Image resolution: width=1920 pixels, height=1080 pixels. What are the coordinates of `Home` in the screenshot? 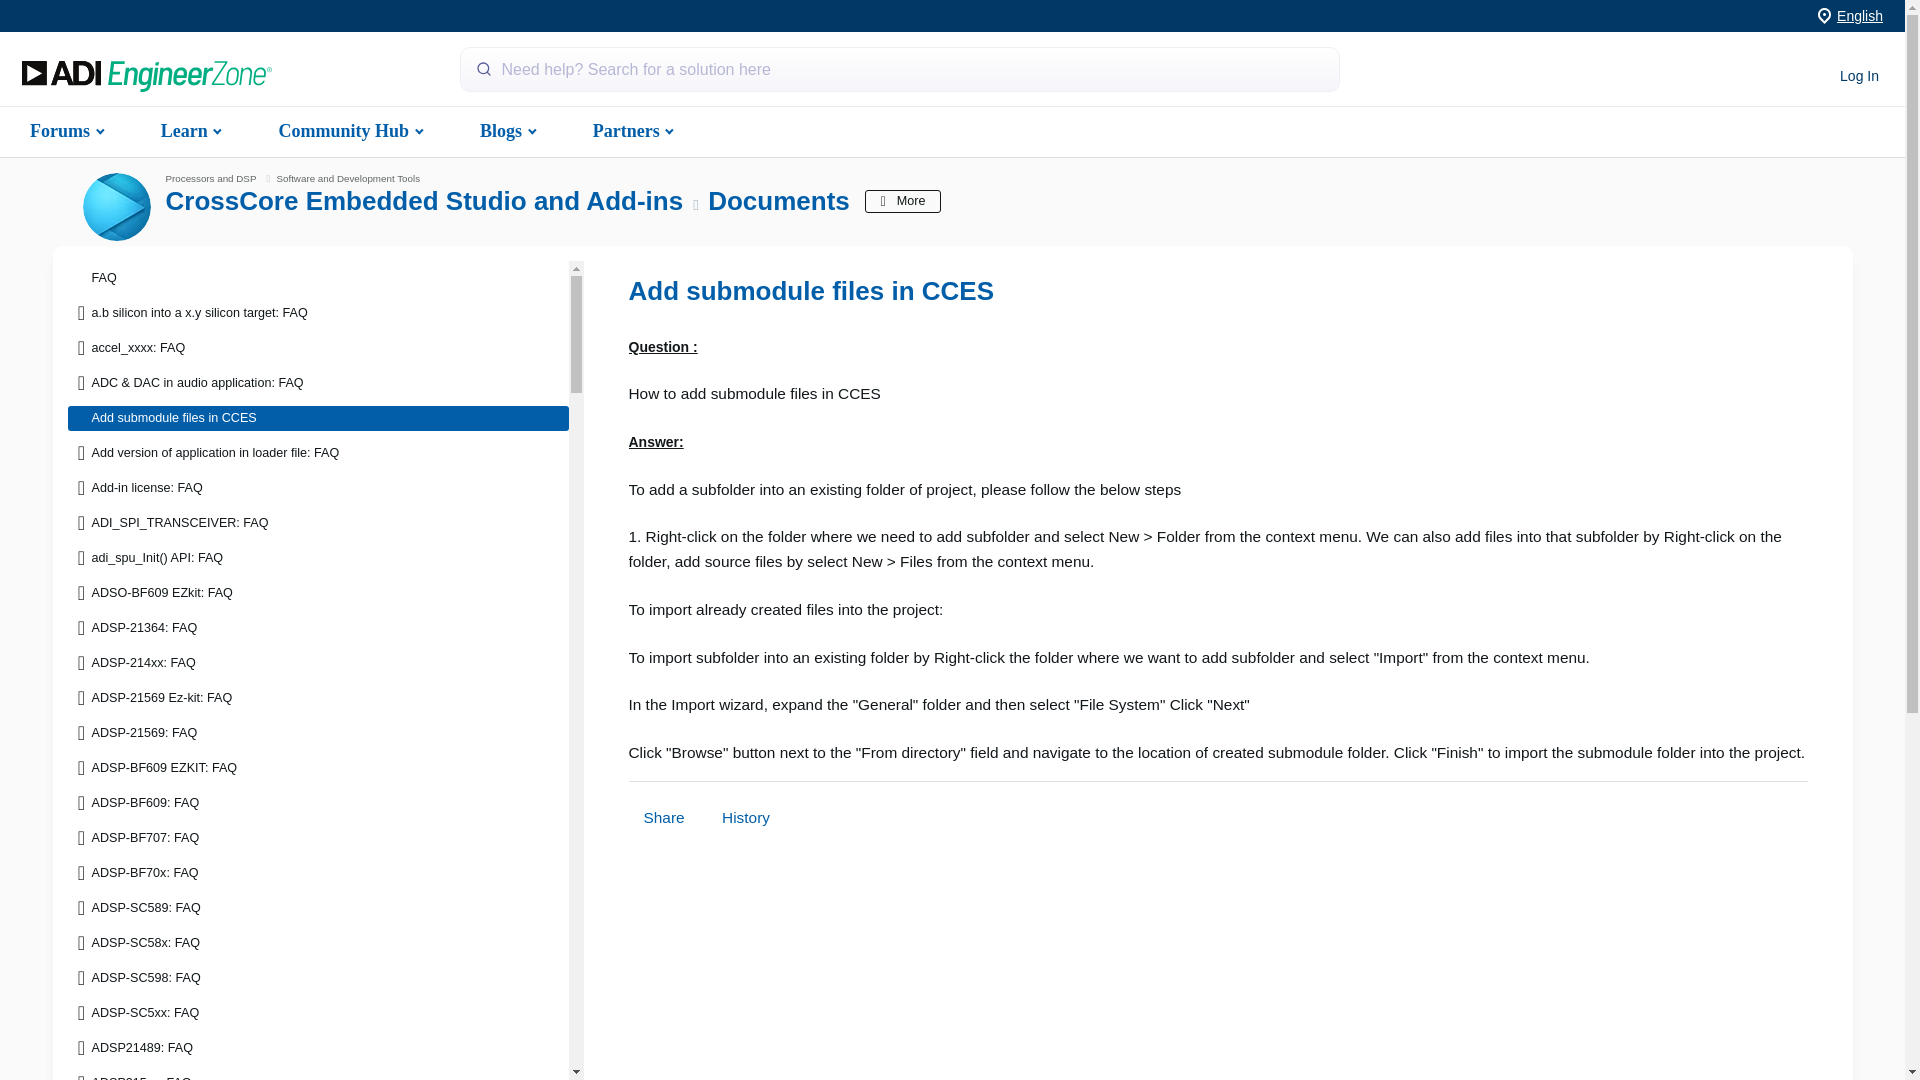 It's located at (146, 76).